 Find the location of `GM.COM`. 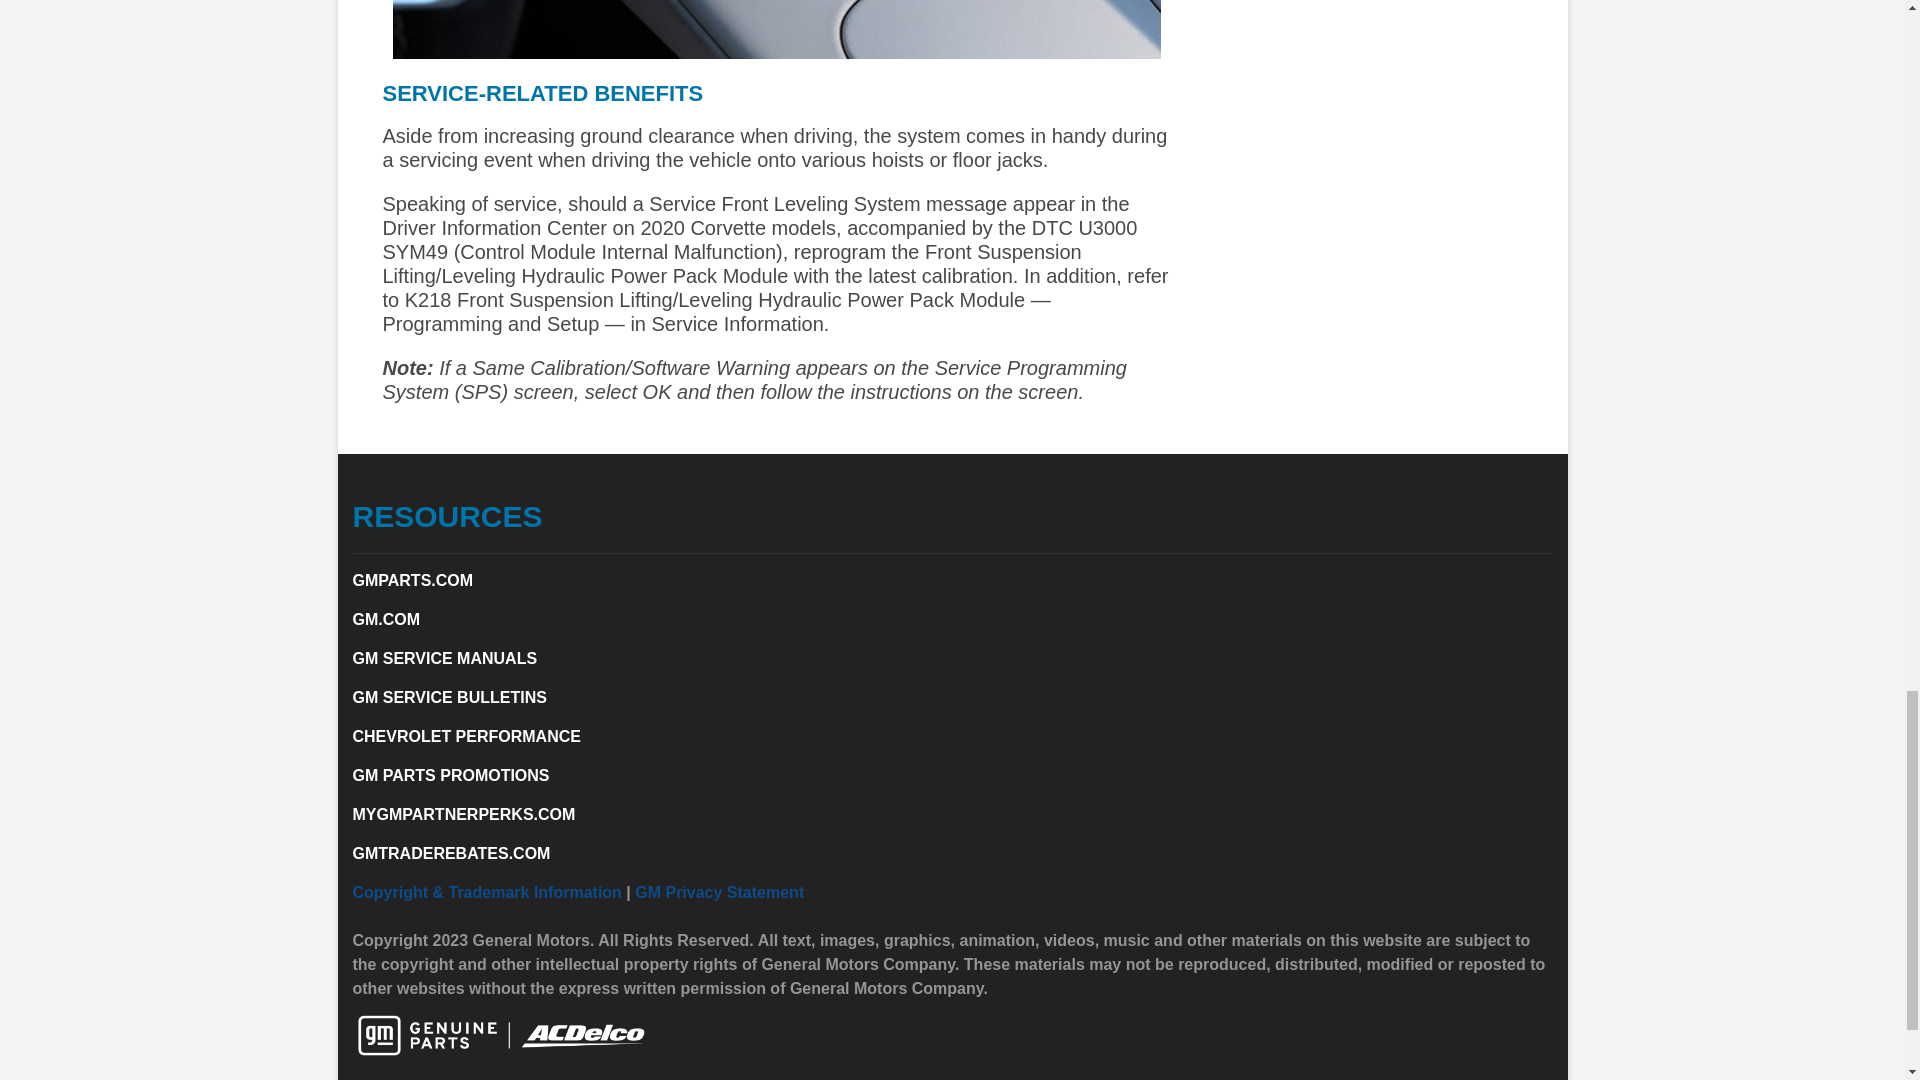

GM.COM is located at coordinates (386, 619).